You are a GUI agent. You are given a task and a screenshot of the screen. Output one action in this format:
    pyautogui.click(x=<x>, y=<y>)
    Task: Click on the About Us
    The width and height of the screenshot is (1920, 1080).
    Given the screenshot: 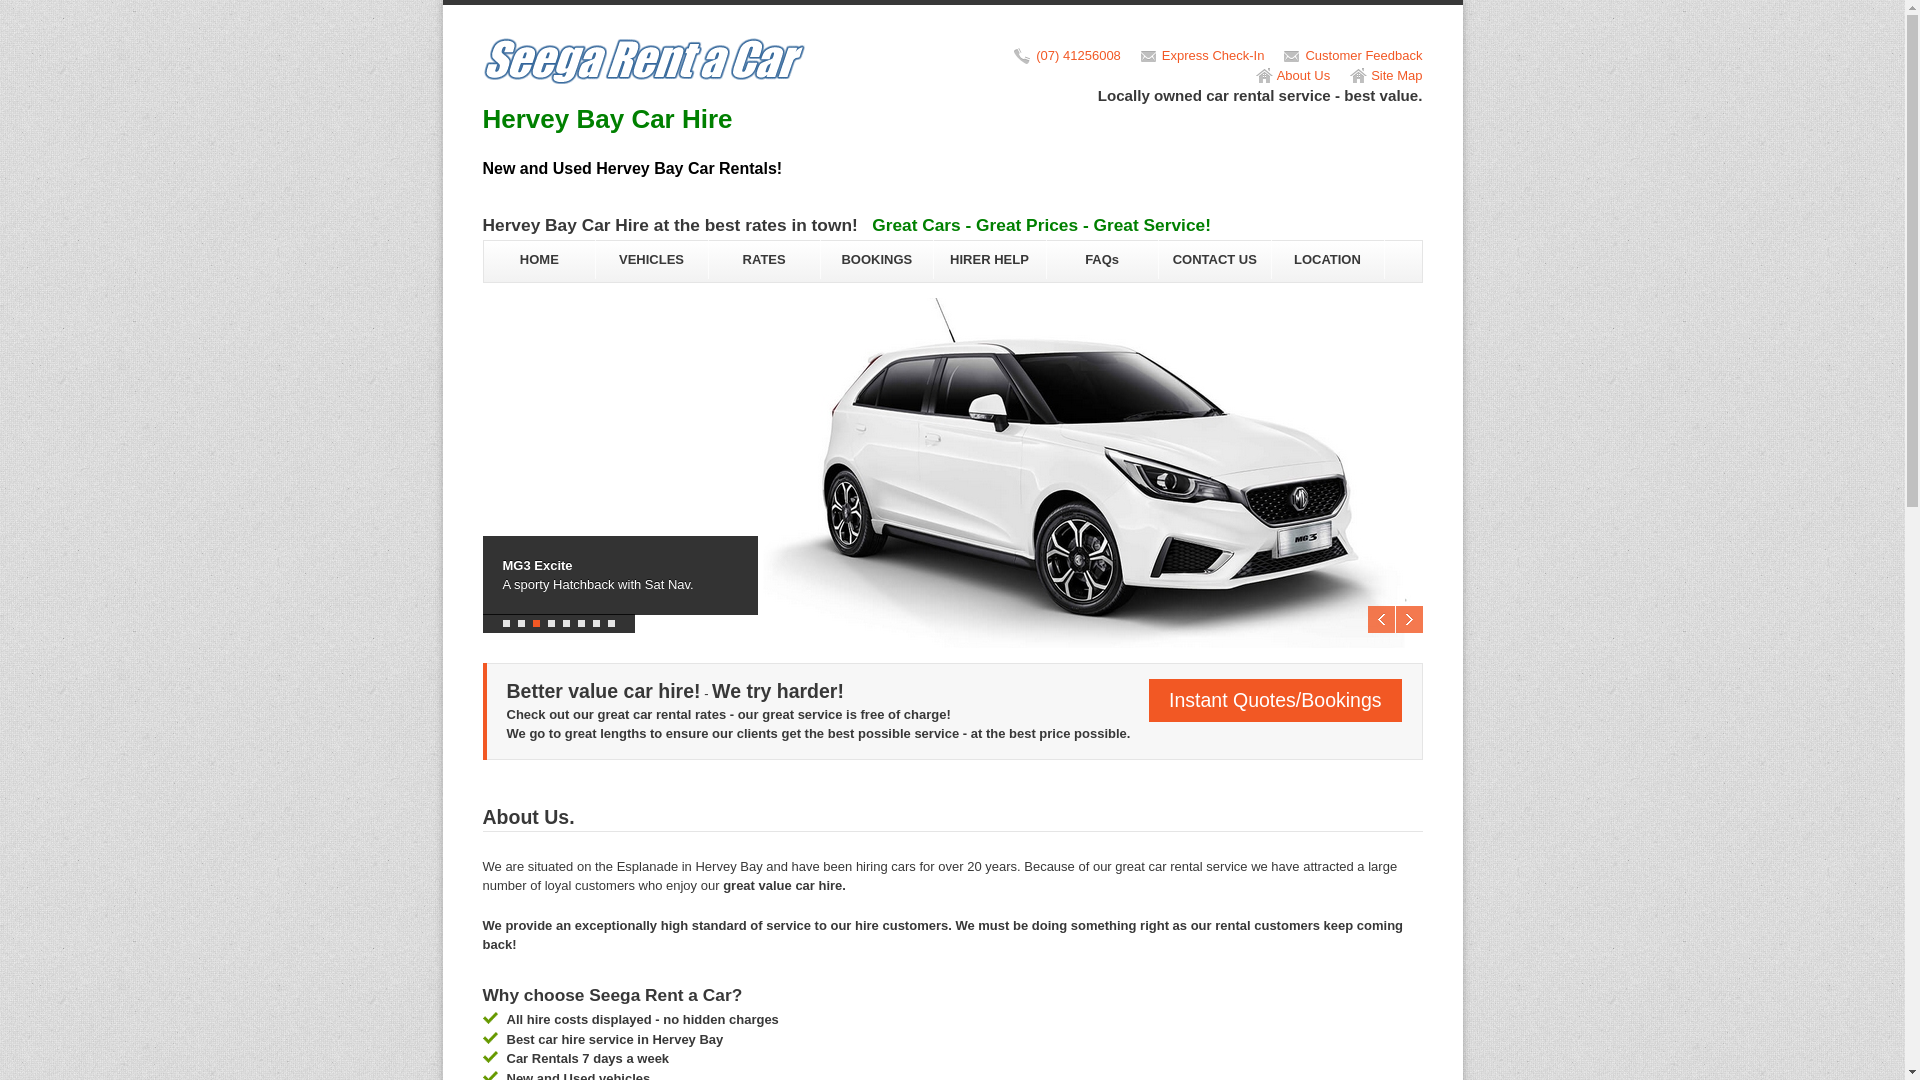 What is the action you would take?
    pyautogui.click(x=1304, y=76)
    